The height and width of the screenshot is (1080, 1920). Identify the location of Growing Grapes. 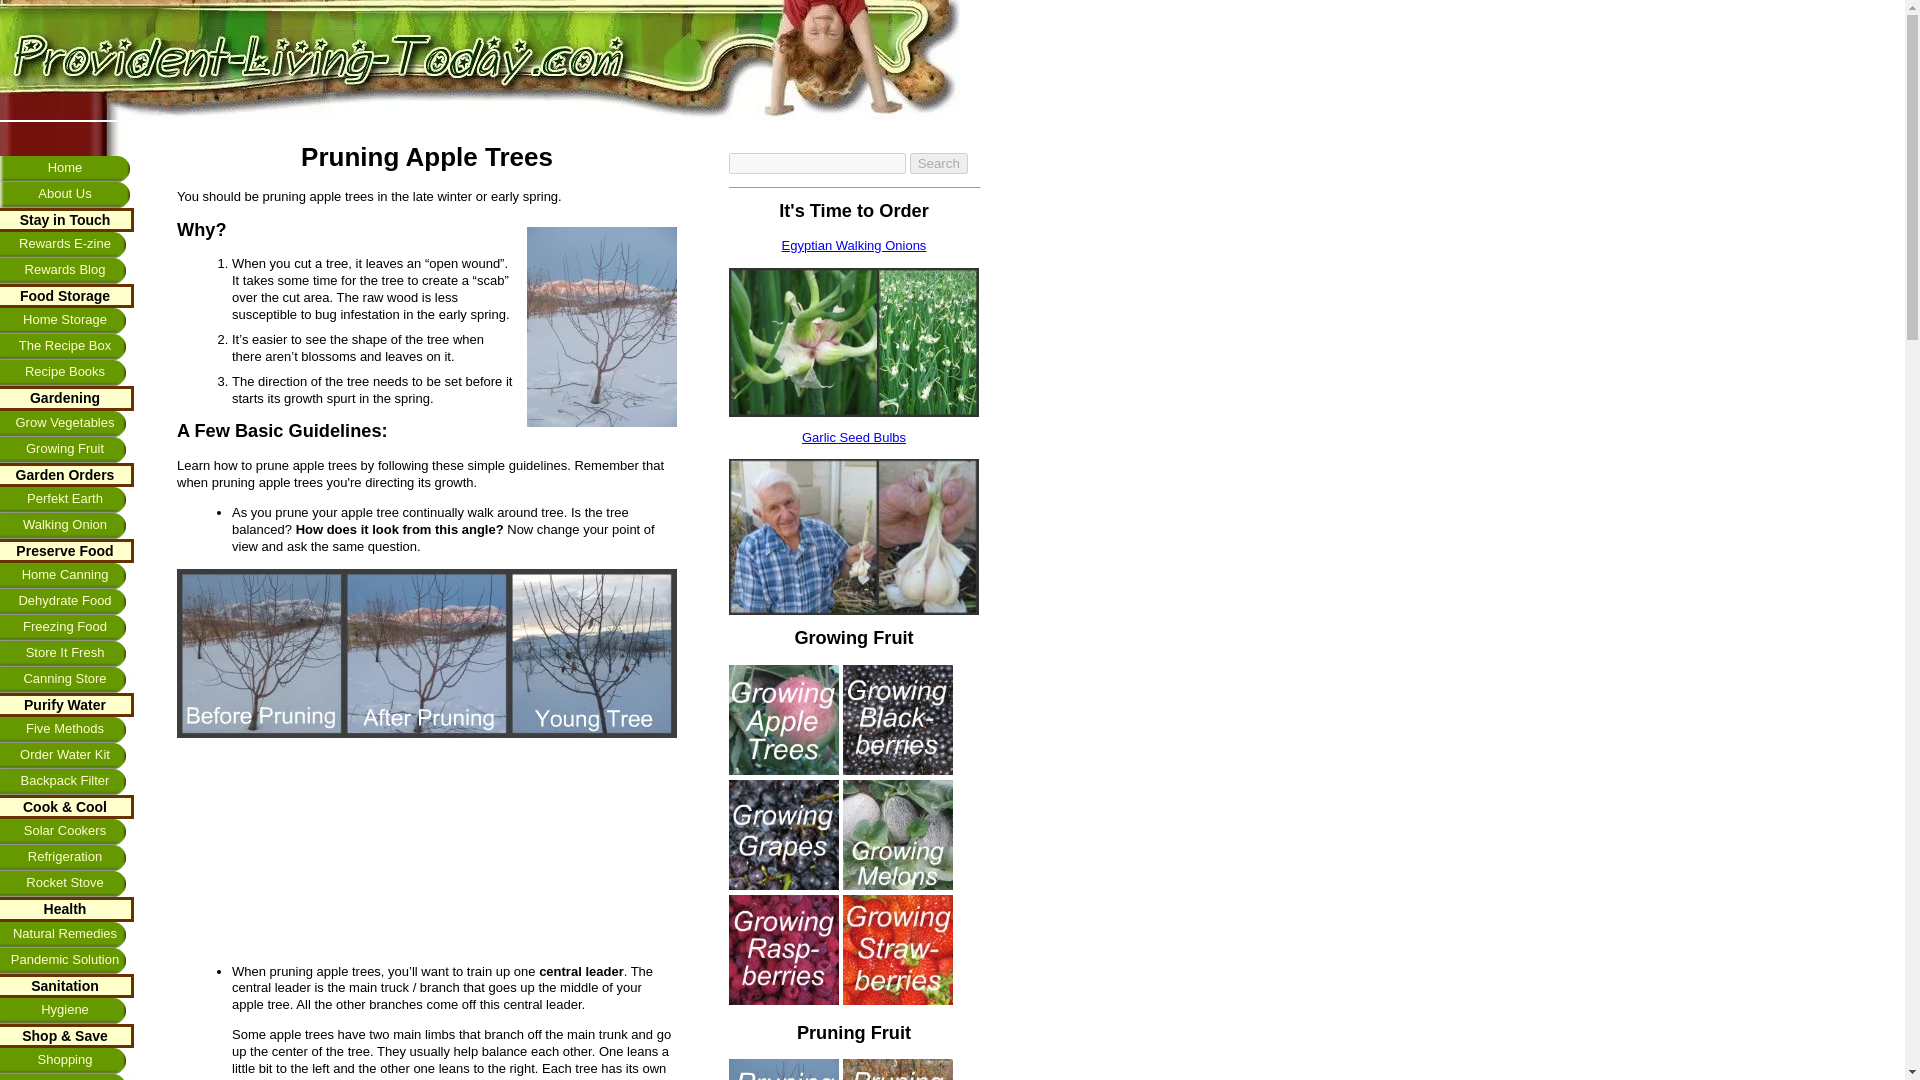
(784, 834).